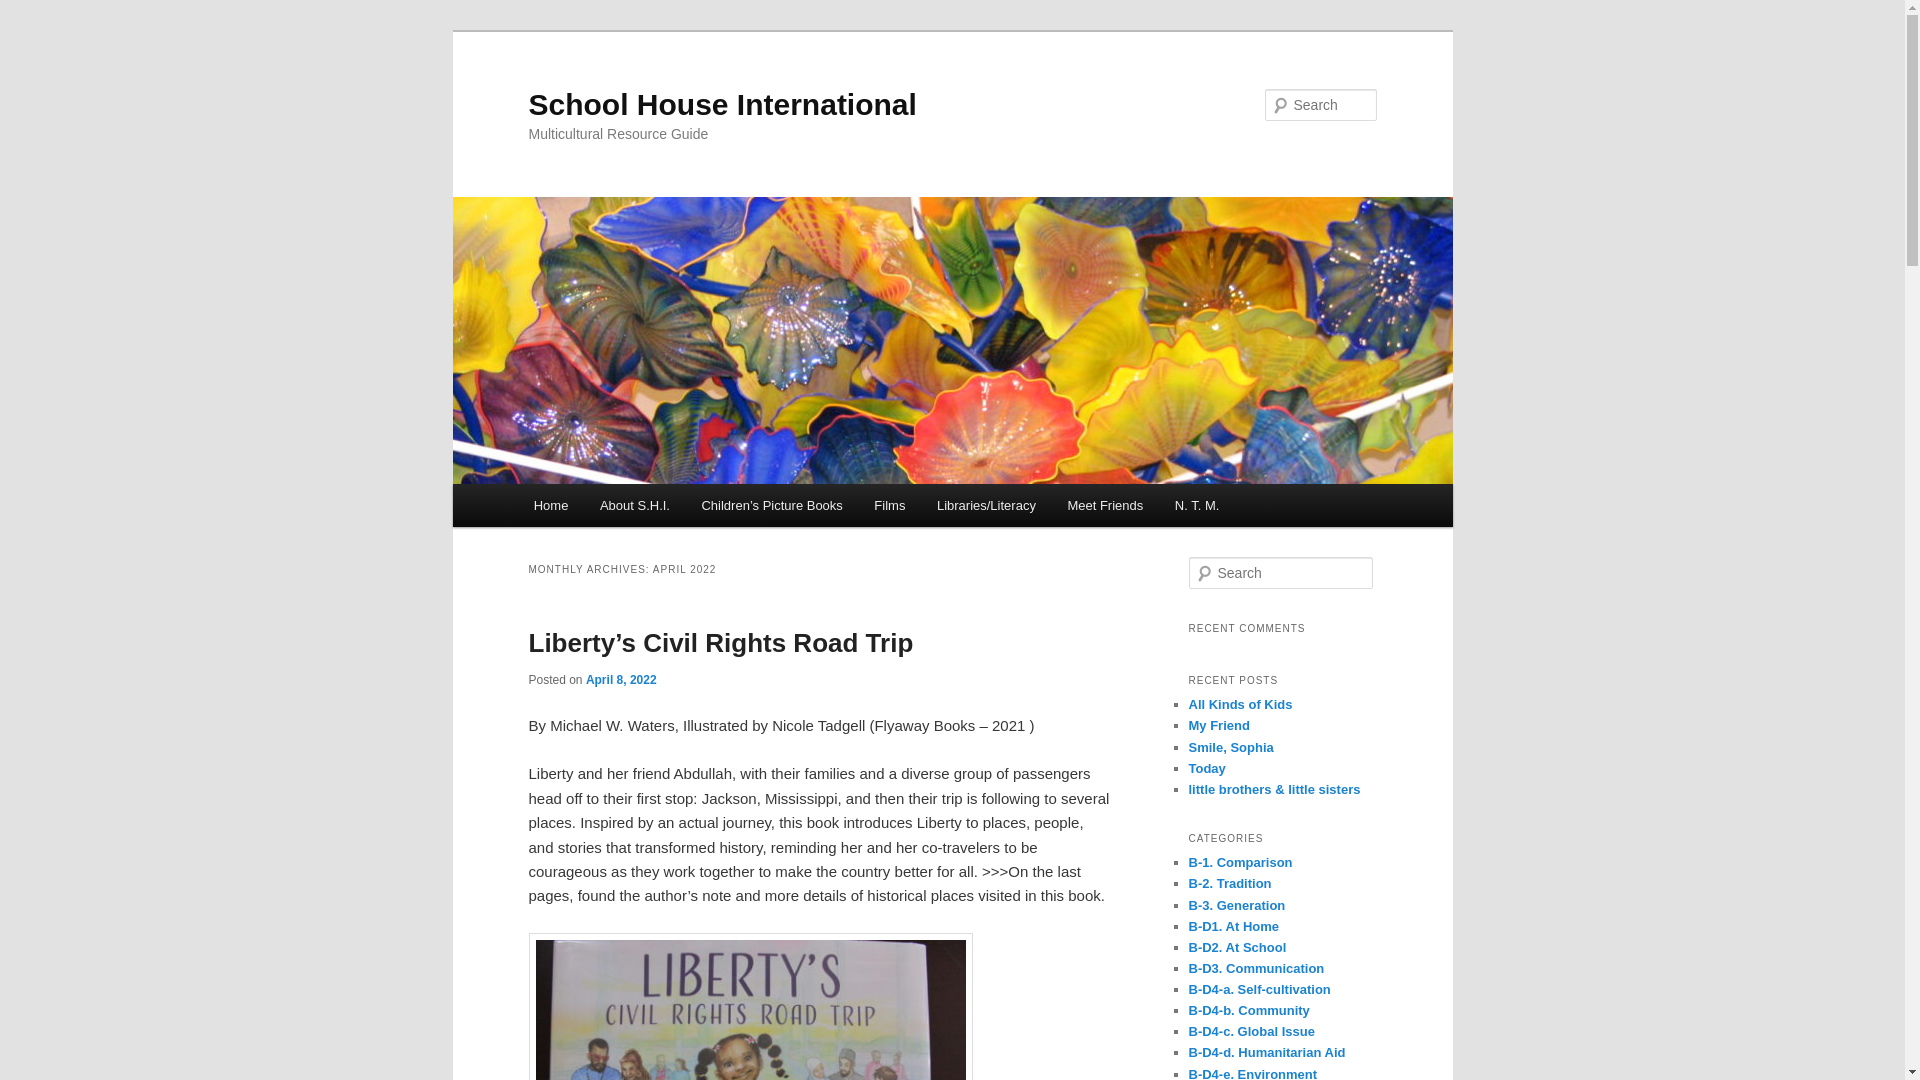 The height and width of the screenshot is (1080, 1920). Describe the element at coordinates (32, 11) in the screenshot. I see `Search` at that location.